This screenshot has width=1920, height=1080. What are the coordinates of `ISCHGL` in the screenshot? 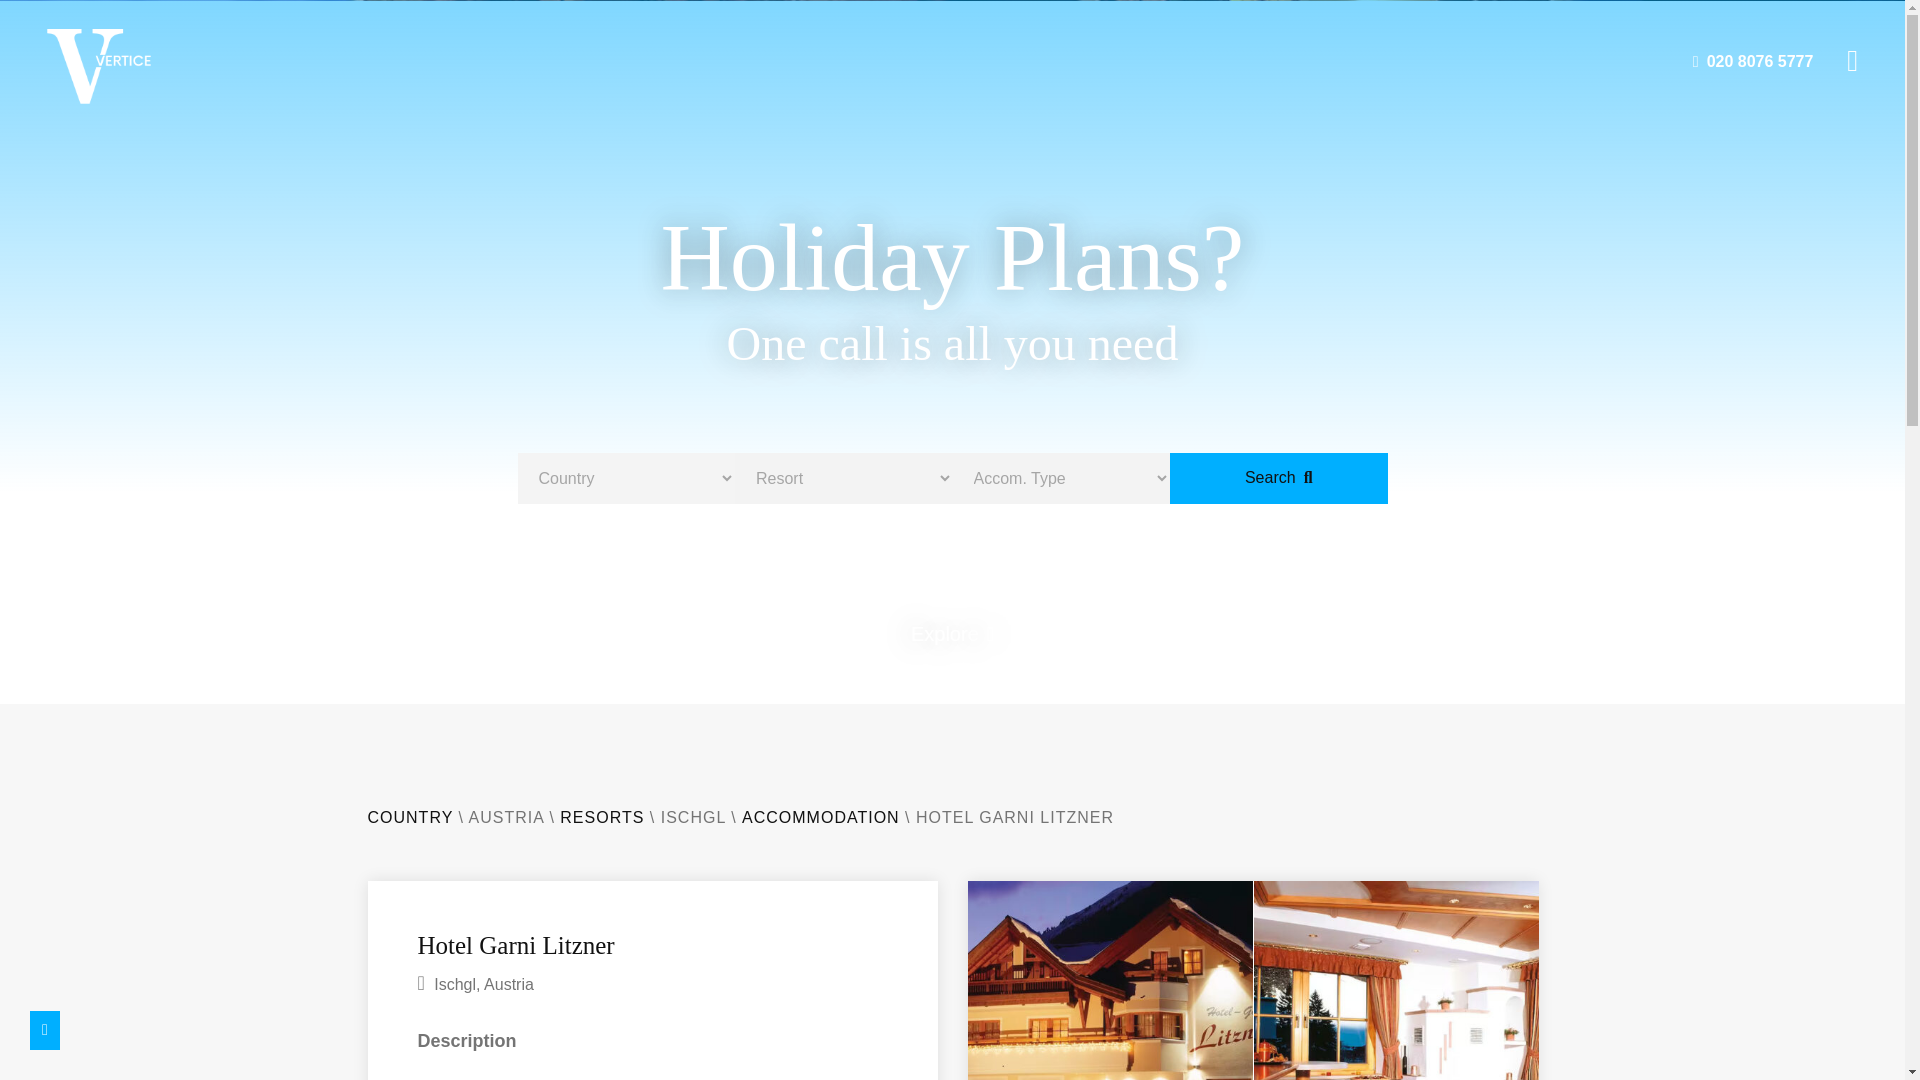 It's located at (692, 817).